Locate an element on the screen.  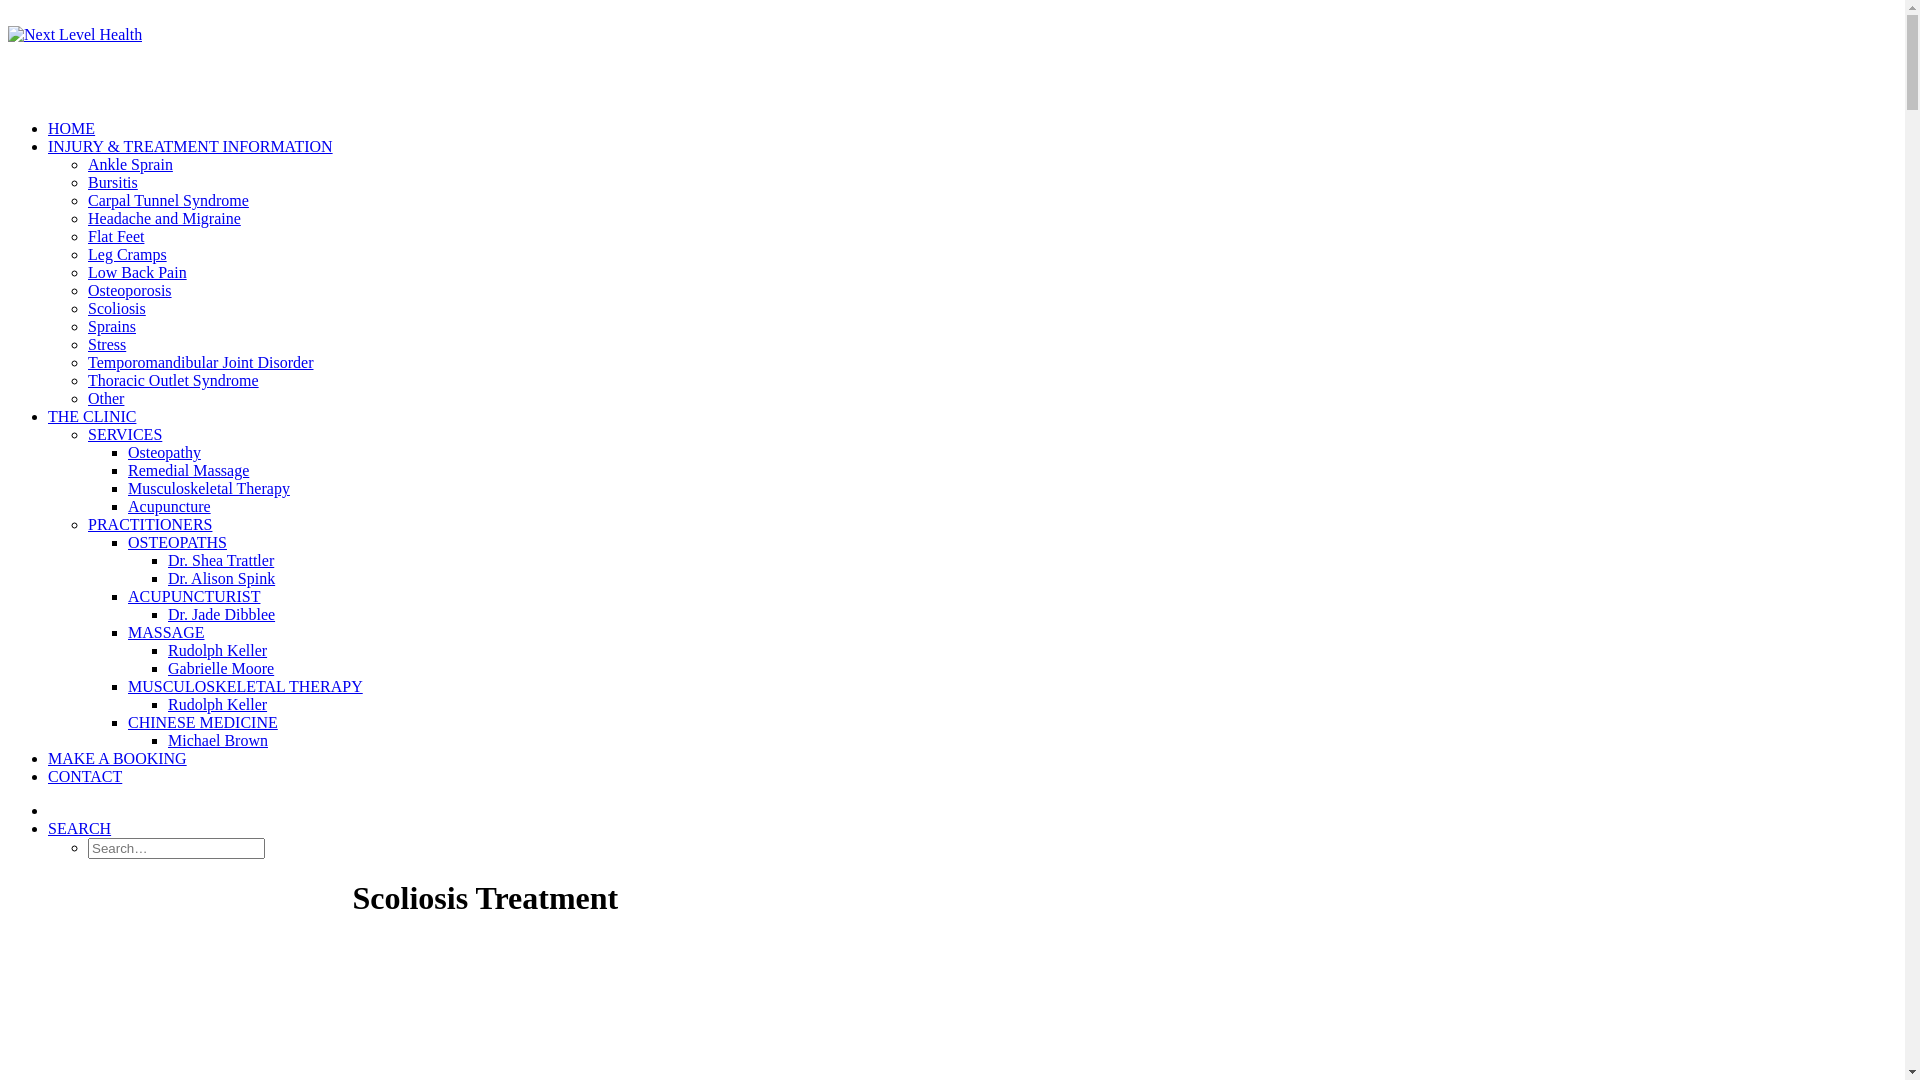
HOME is located at coordinates (72, 128).